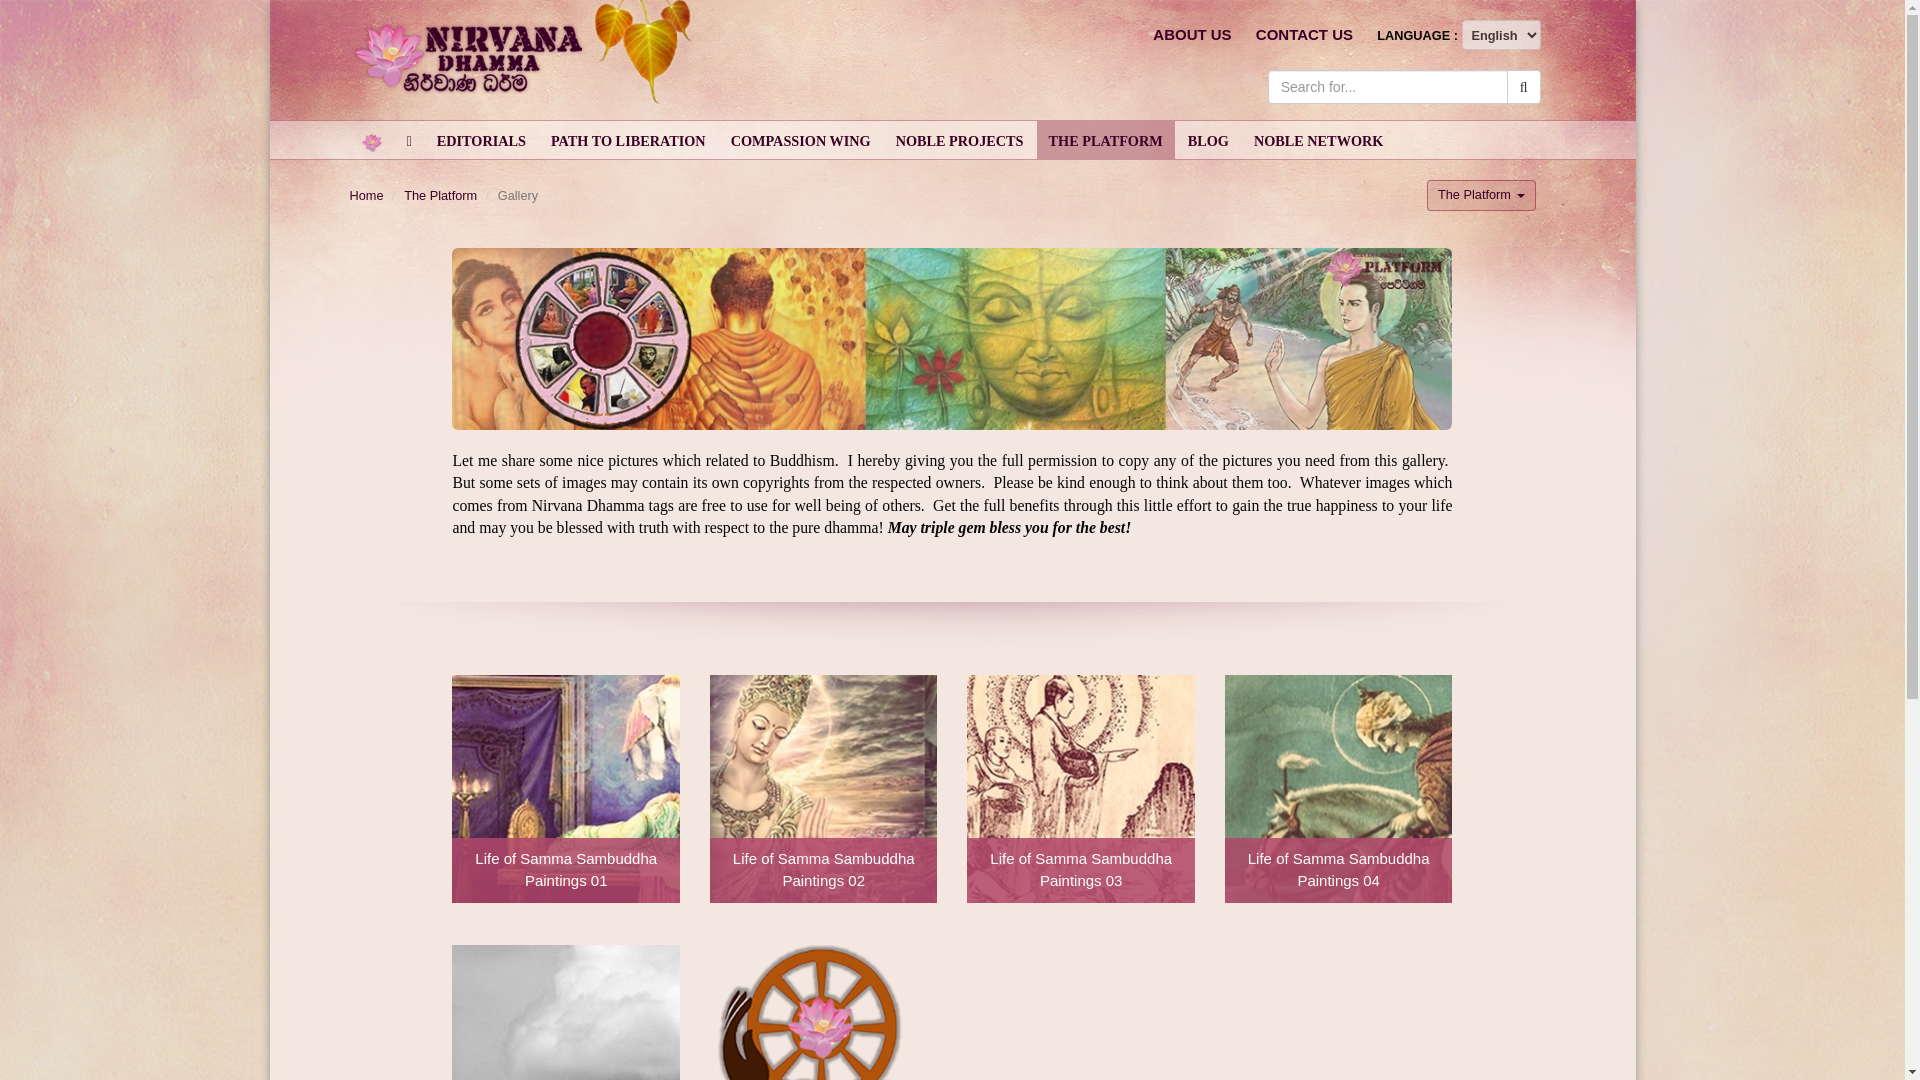 The image size is (1920, 1080). What do you see at coordinates (565, 1012) in the screenshot?
I see `Solid Peace` at bounding box center [565, 1012].